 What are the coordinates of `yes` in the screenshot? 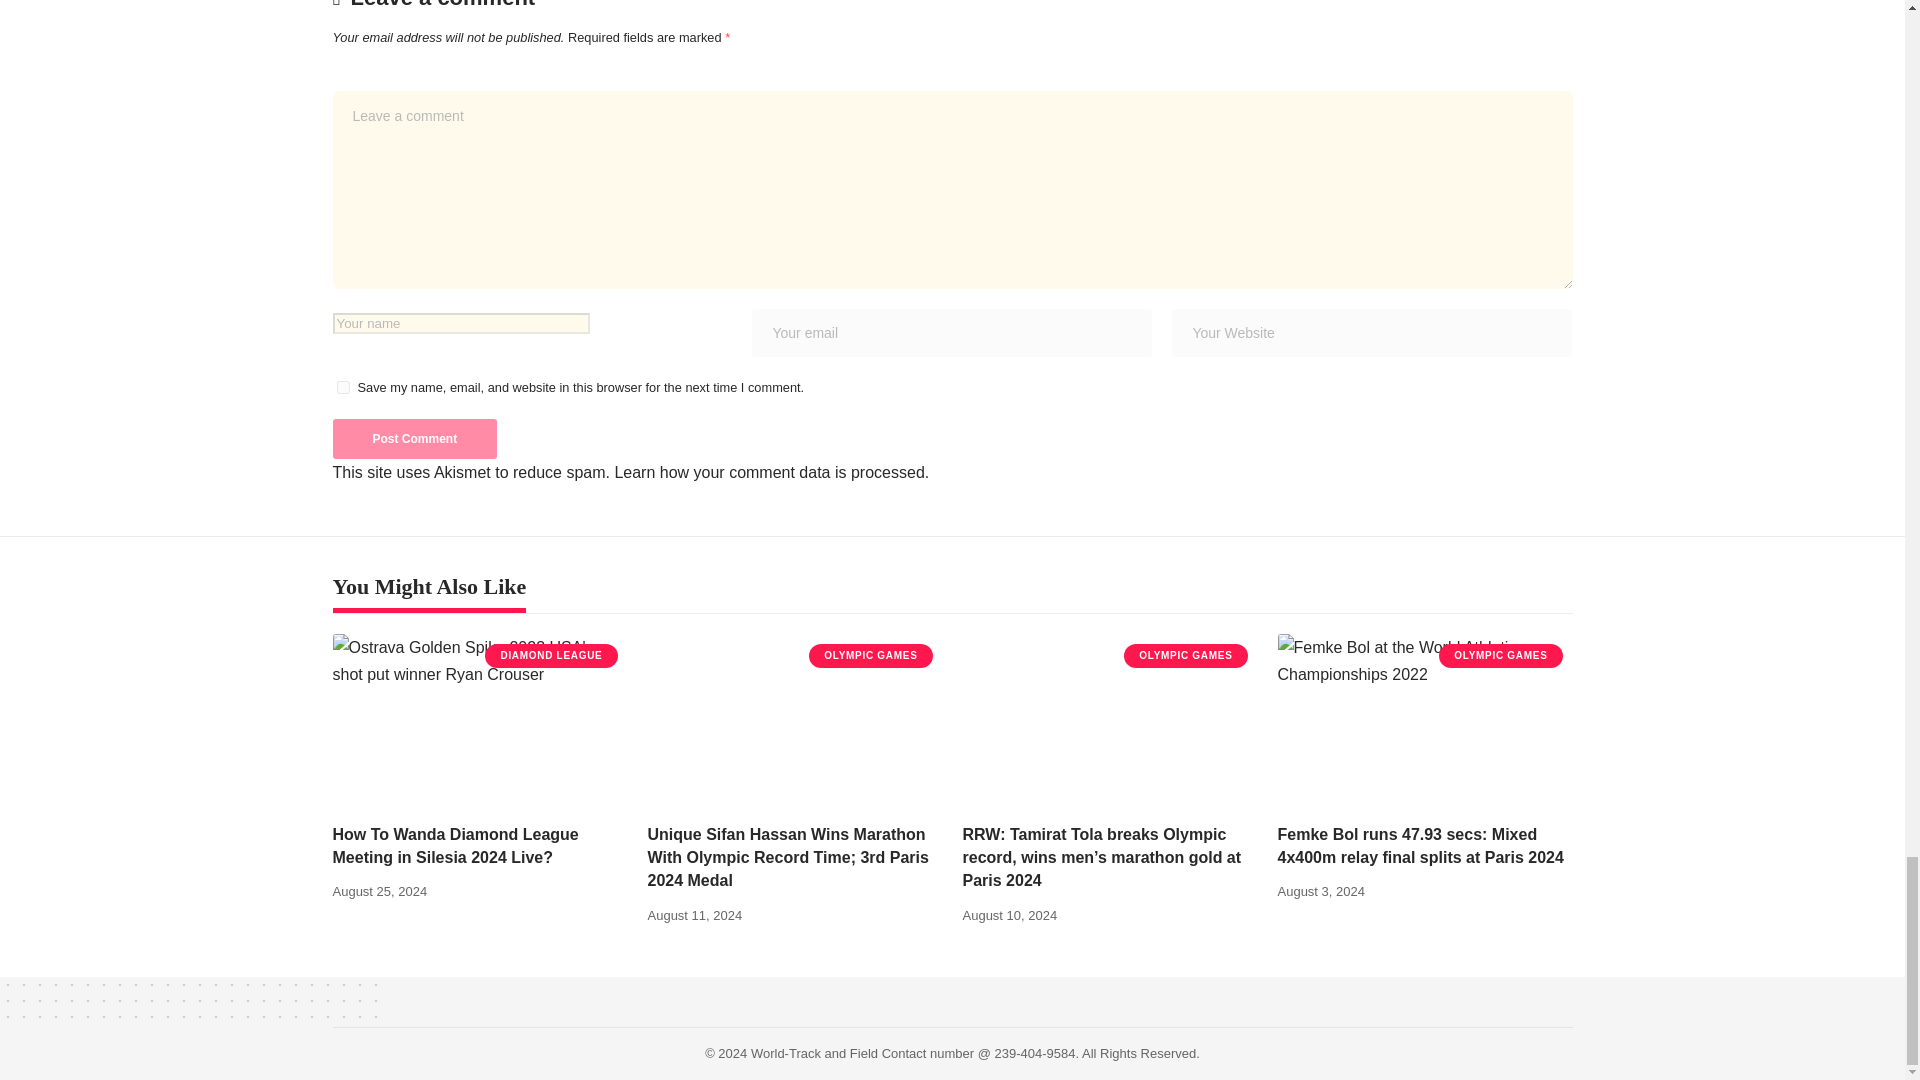 It's located at (342, 388).